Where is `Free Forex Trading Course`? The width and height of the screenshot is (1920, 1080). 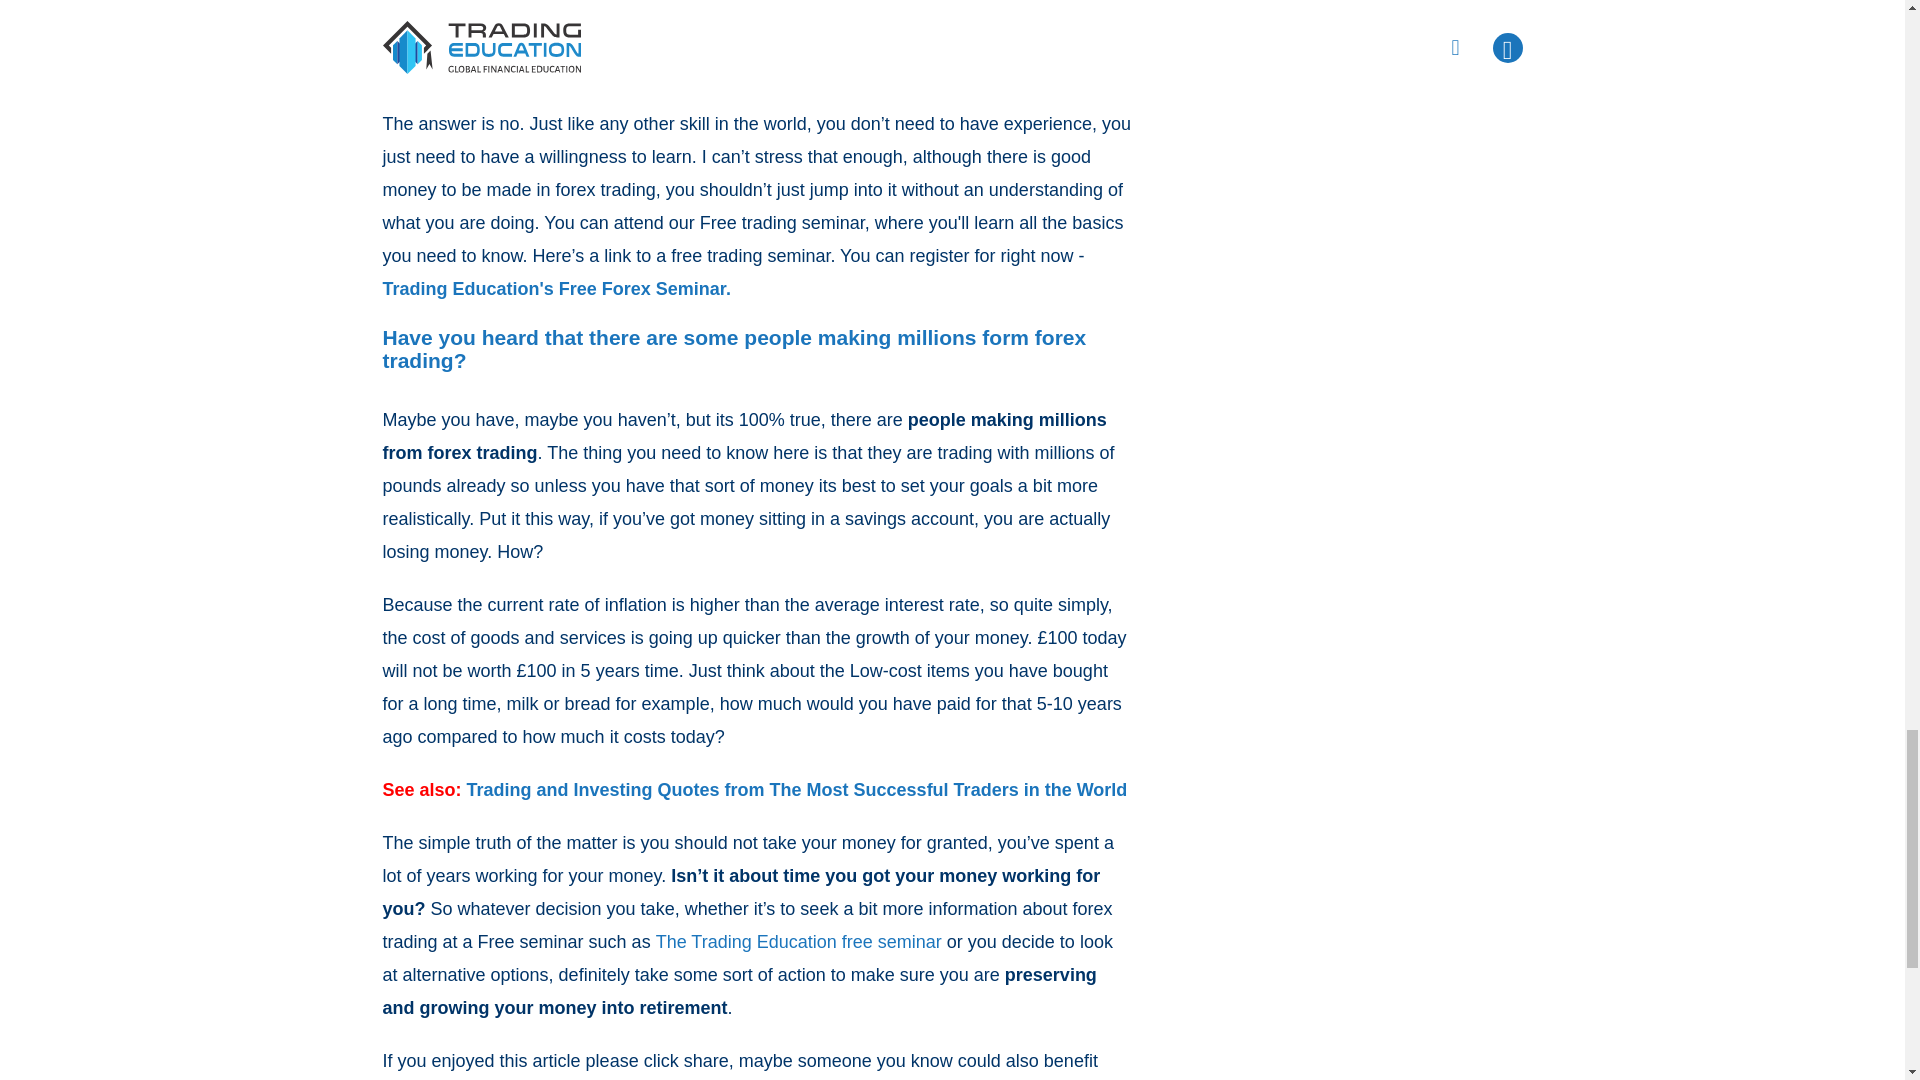
Free Forex Trading Course is located at coordinates (799, 942).